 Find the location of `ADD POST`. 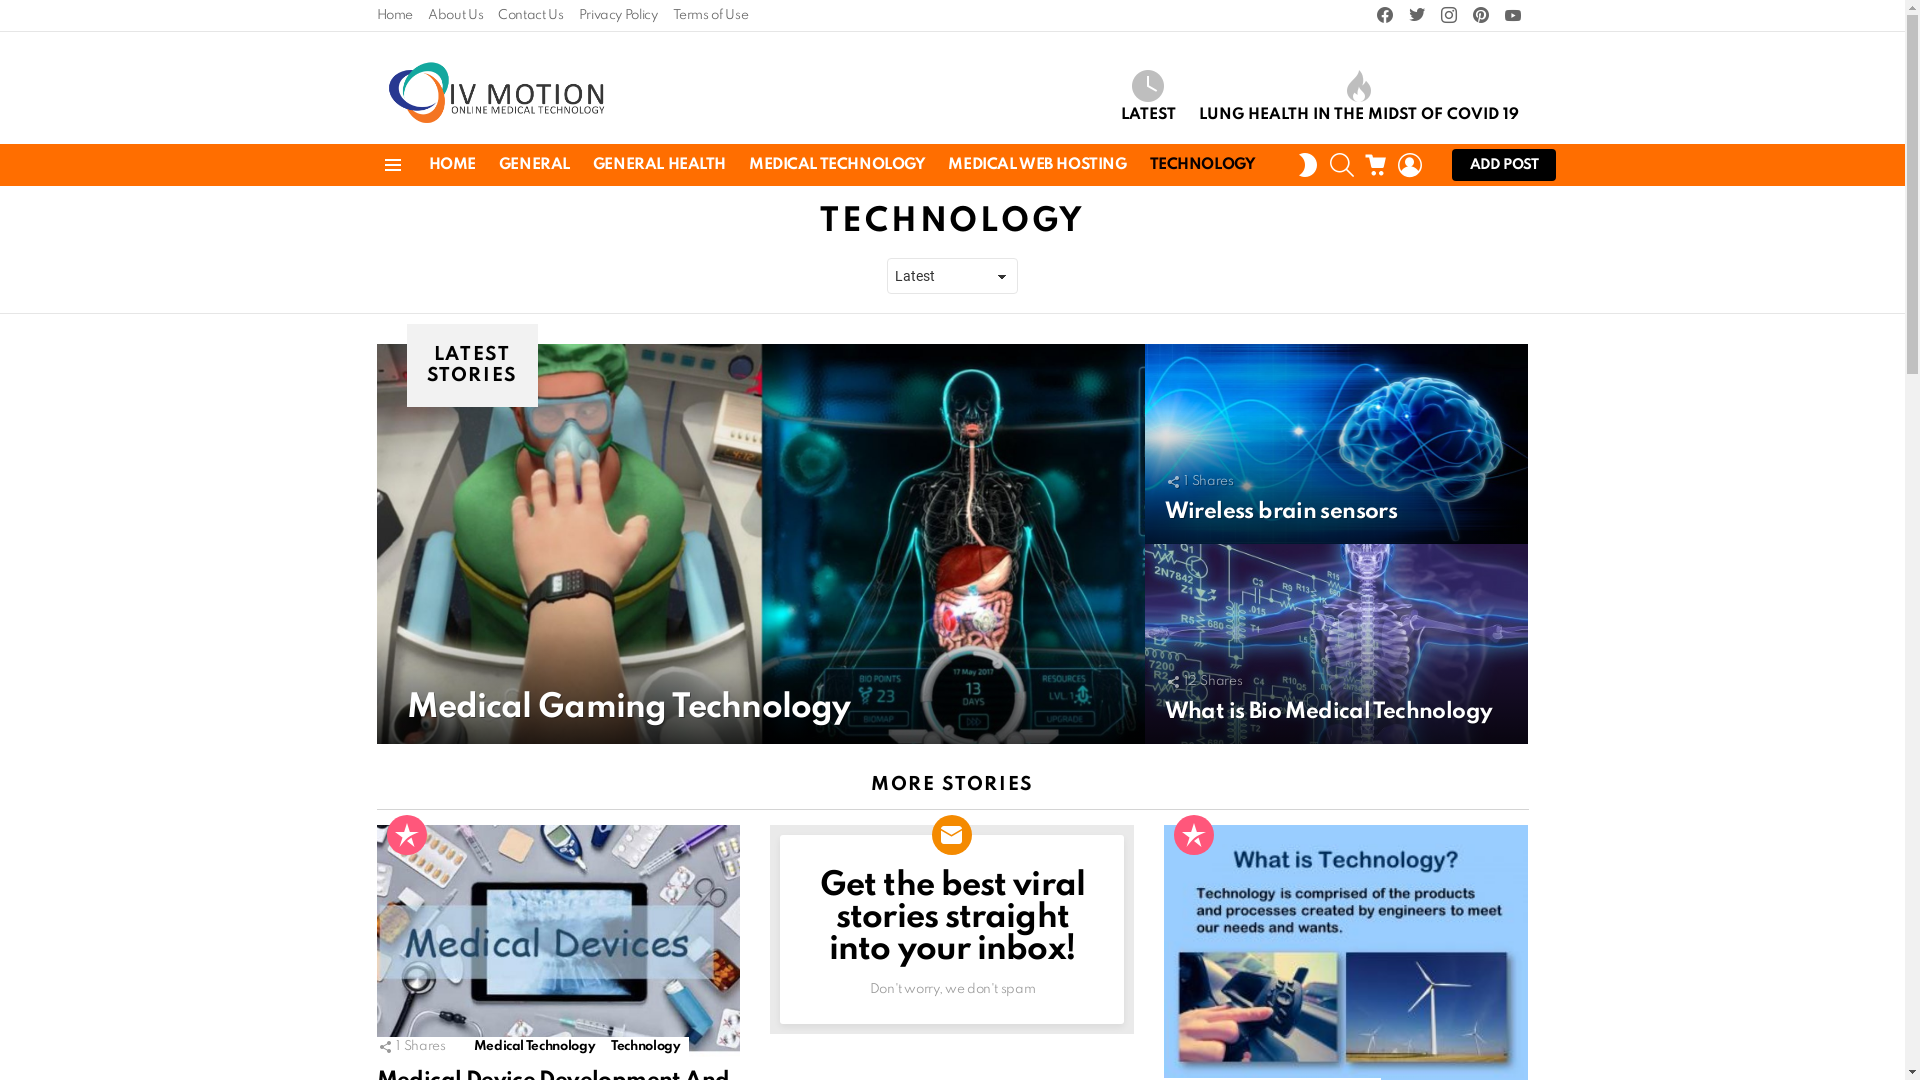

ADD POST is located at coordinates (1504, 165).